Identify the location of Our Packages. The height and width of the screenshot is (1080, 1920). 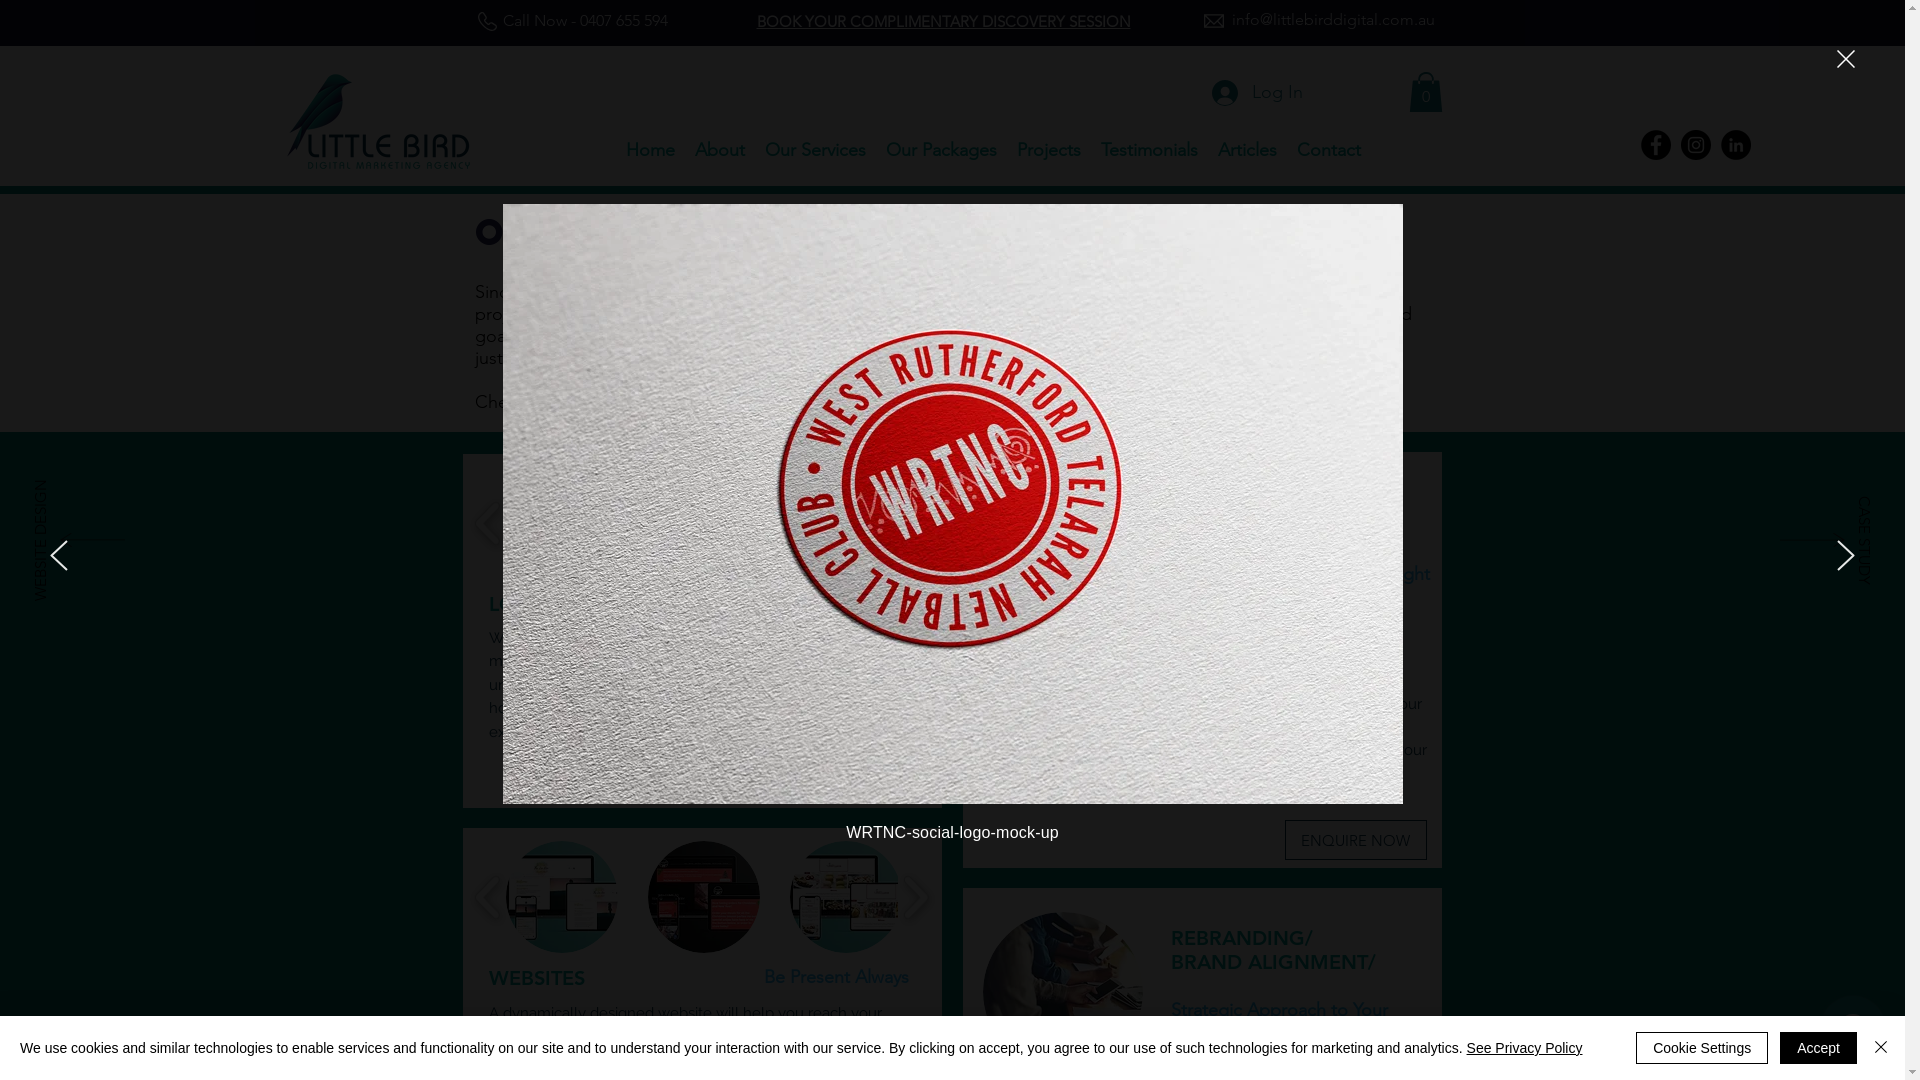
(942, 150).